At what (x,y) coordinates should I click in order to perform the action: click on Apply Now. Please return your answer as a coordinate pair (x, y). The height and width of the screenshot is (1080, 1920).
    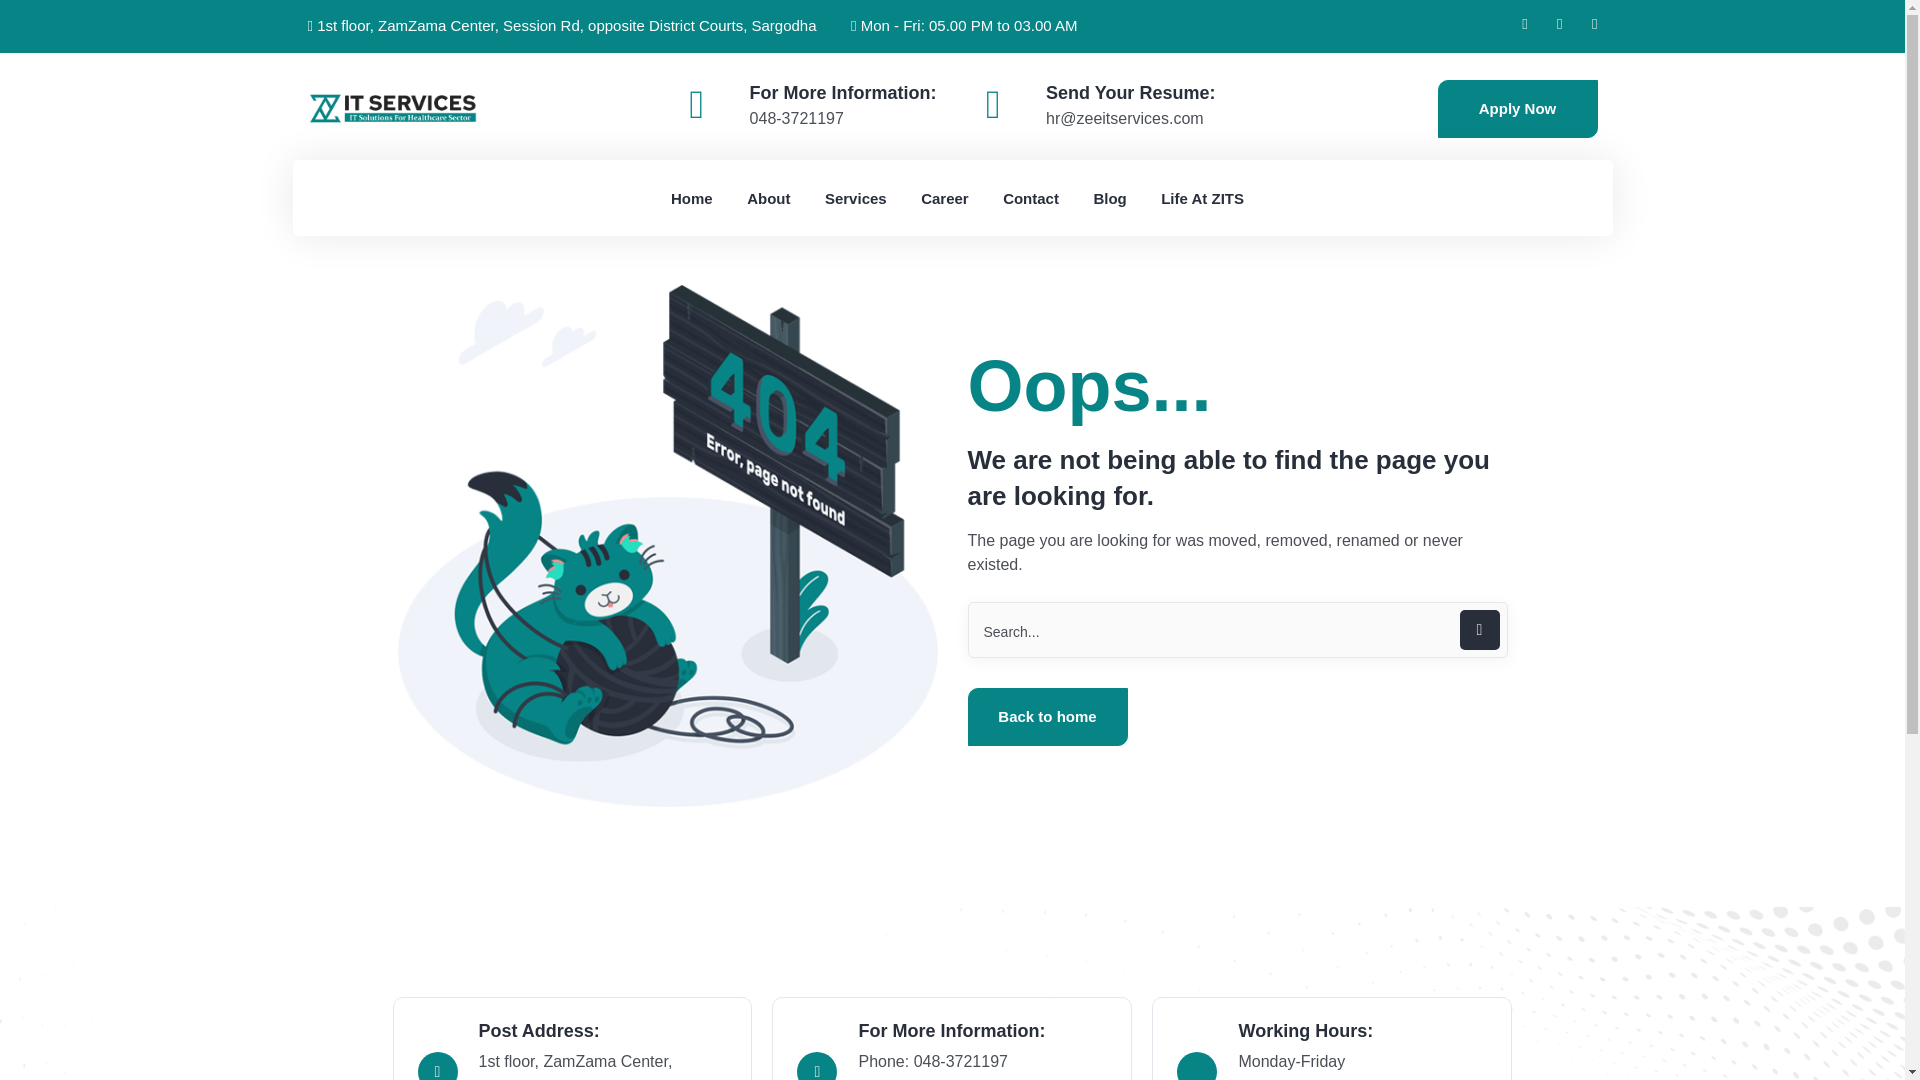
    Looking at the image, I should click on (1518, 108).